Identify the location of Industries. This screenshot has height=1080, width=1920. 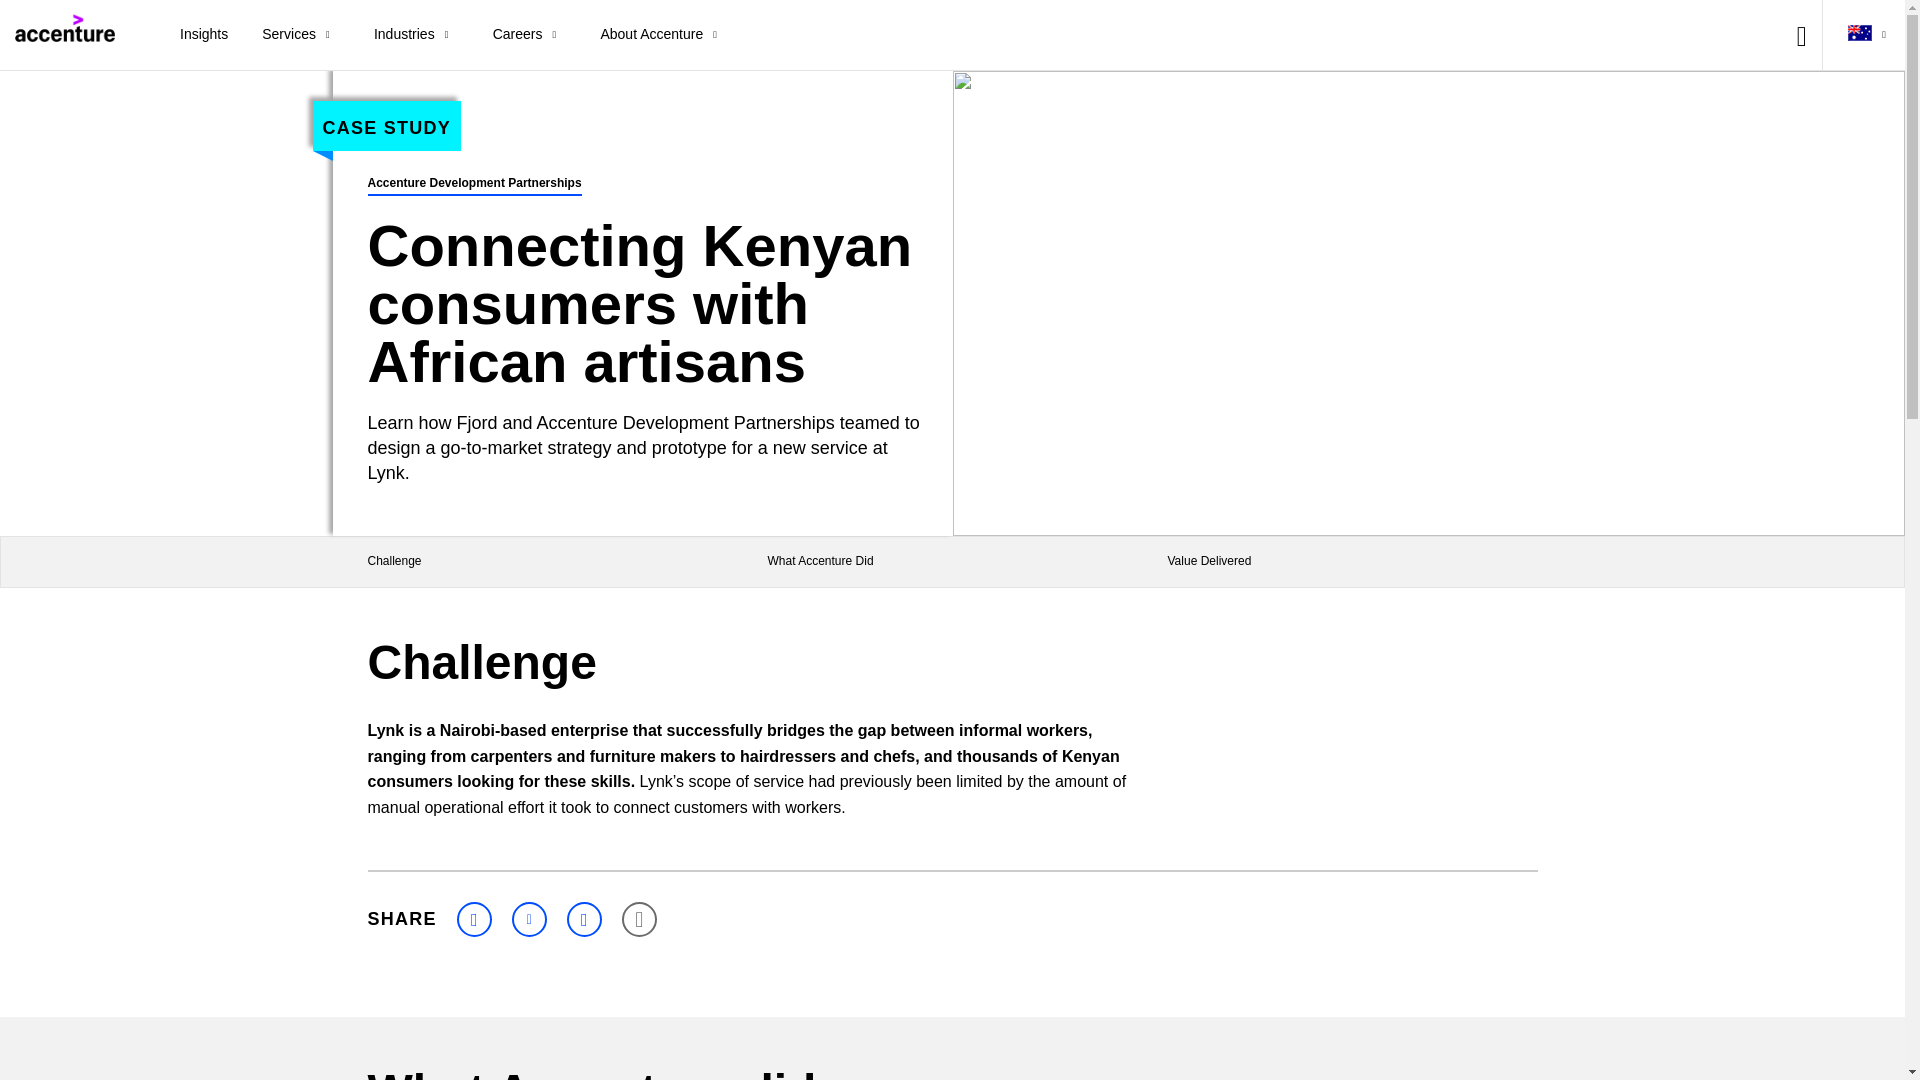
(416, 35).